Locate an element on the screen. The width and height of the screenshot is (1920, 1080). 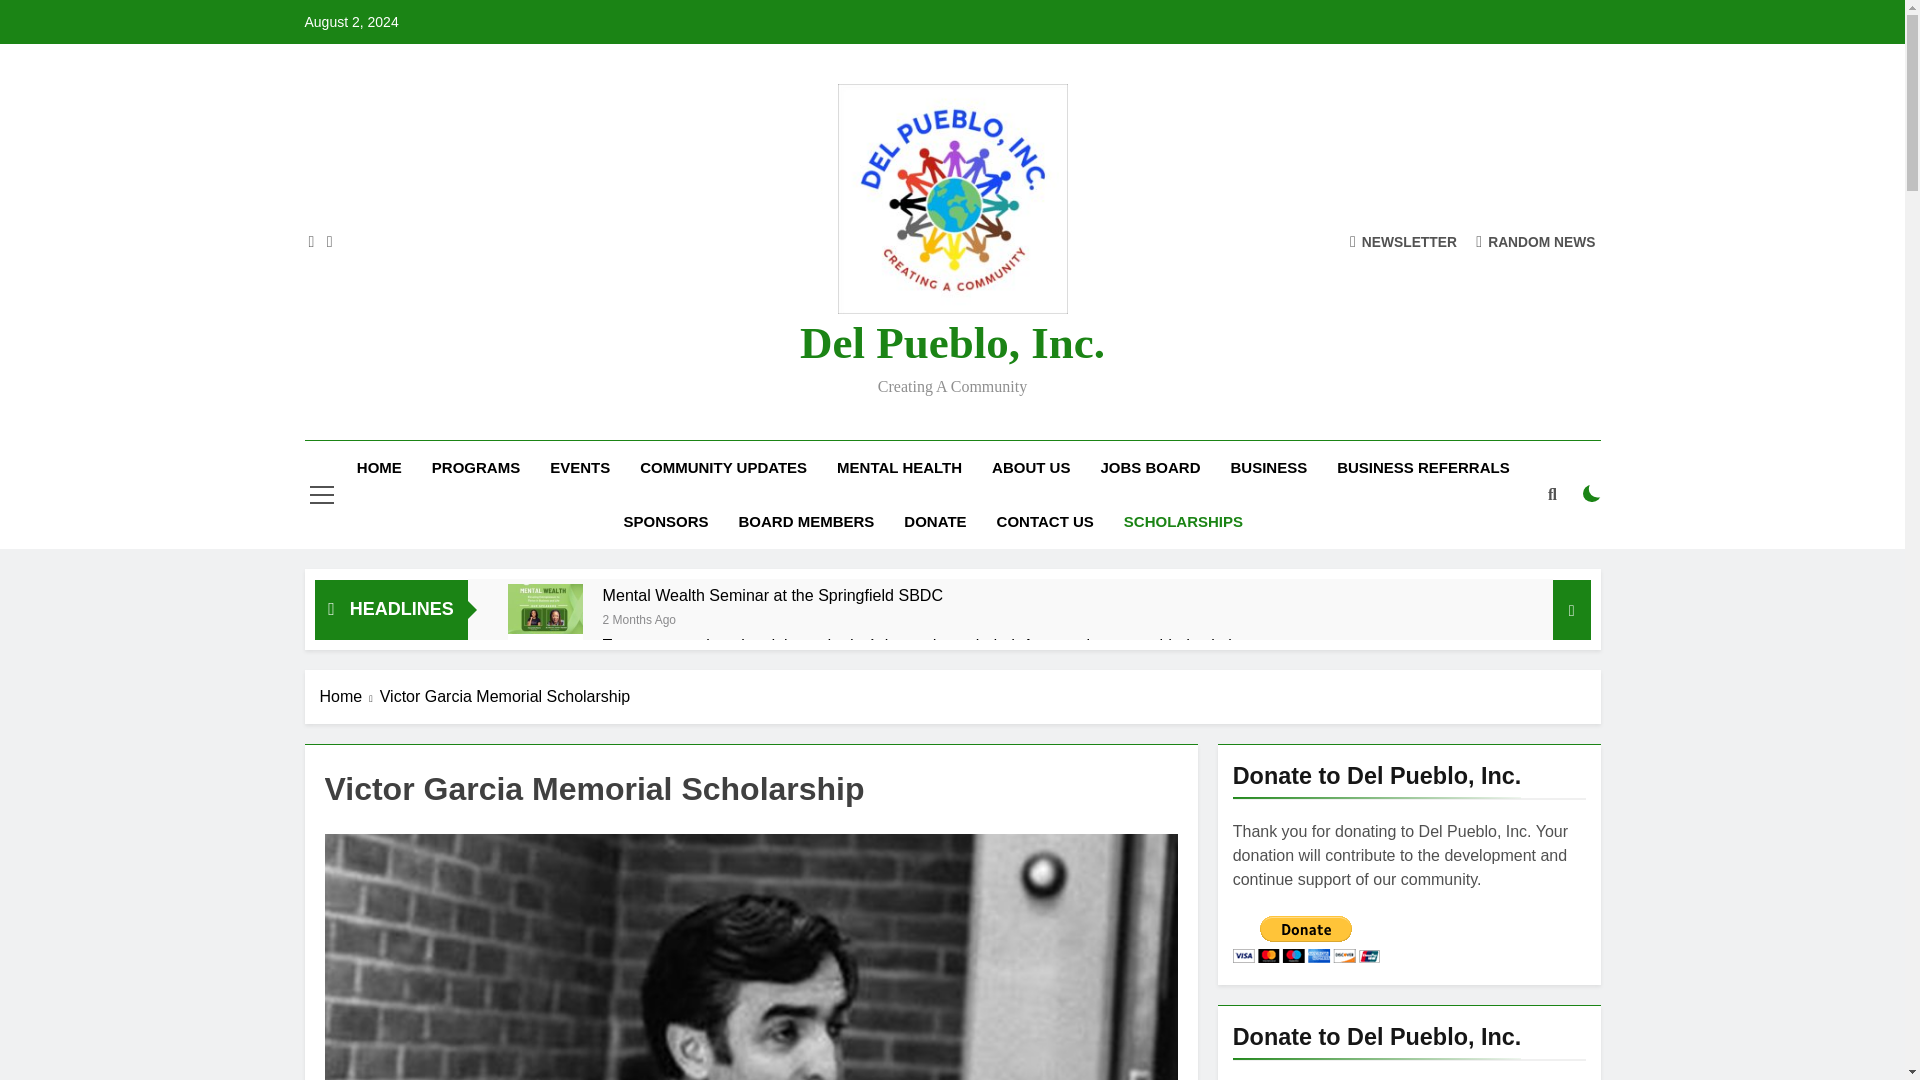
BOARD MEMBERS is located at coordinates (806, 521).